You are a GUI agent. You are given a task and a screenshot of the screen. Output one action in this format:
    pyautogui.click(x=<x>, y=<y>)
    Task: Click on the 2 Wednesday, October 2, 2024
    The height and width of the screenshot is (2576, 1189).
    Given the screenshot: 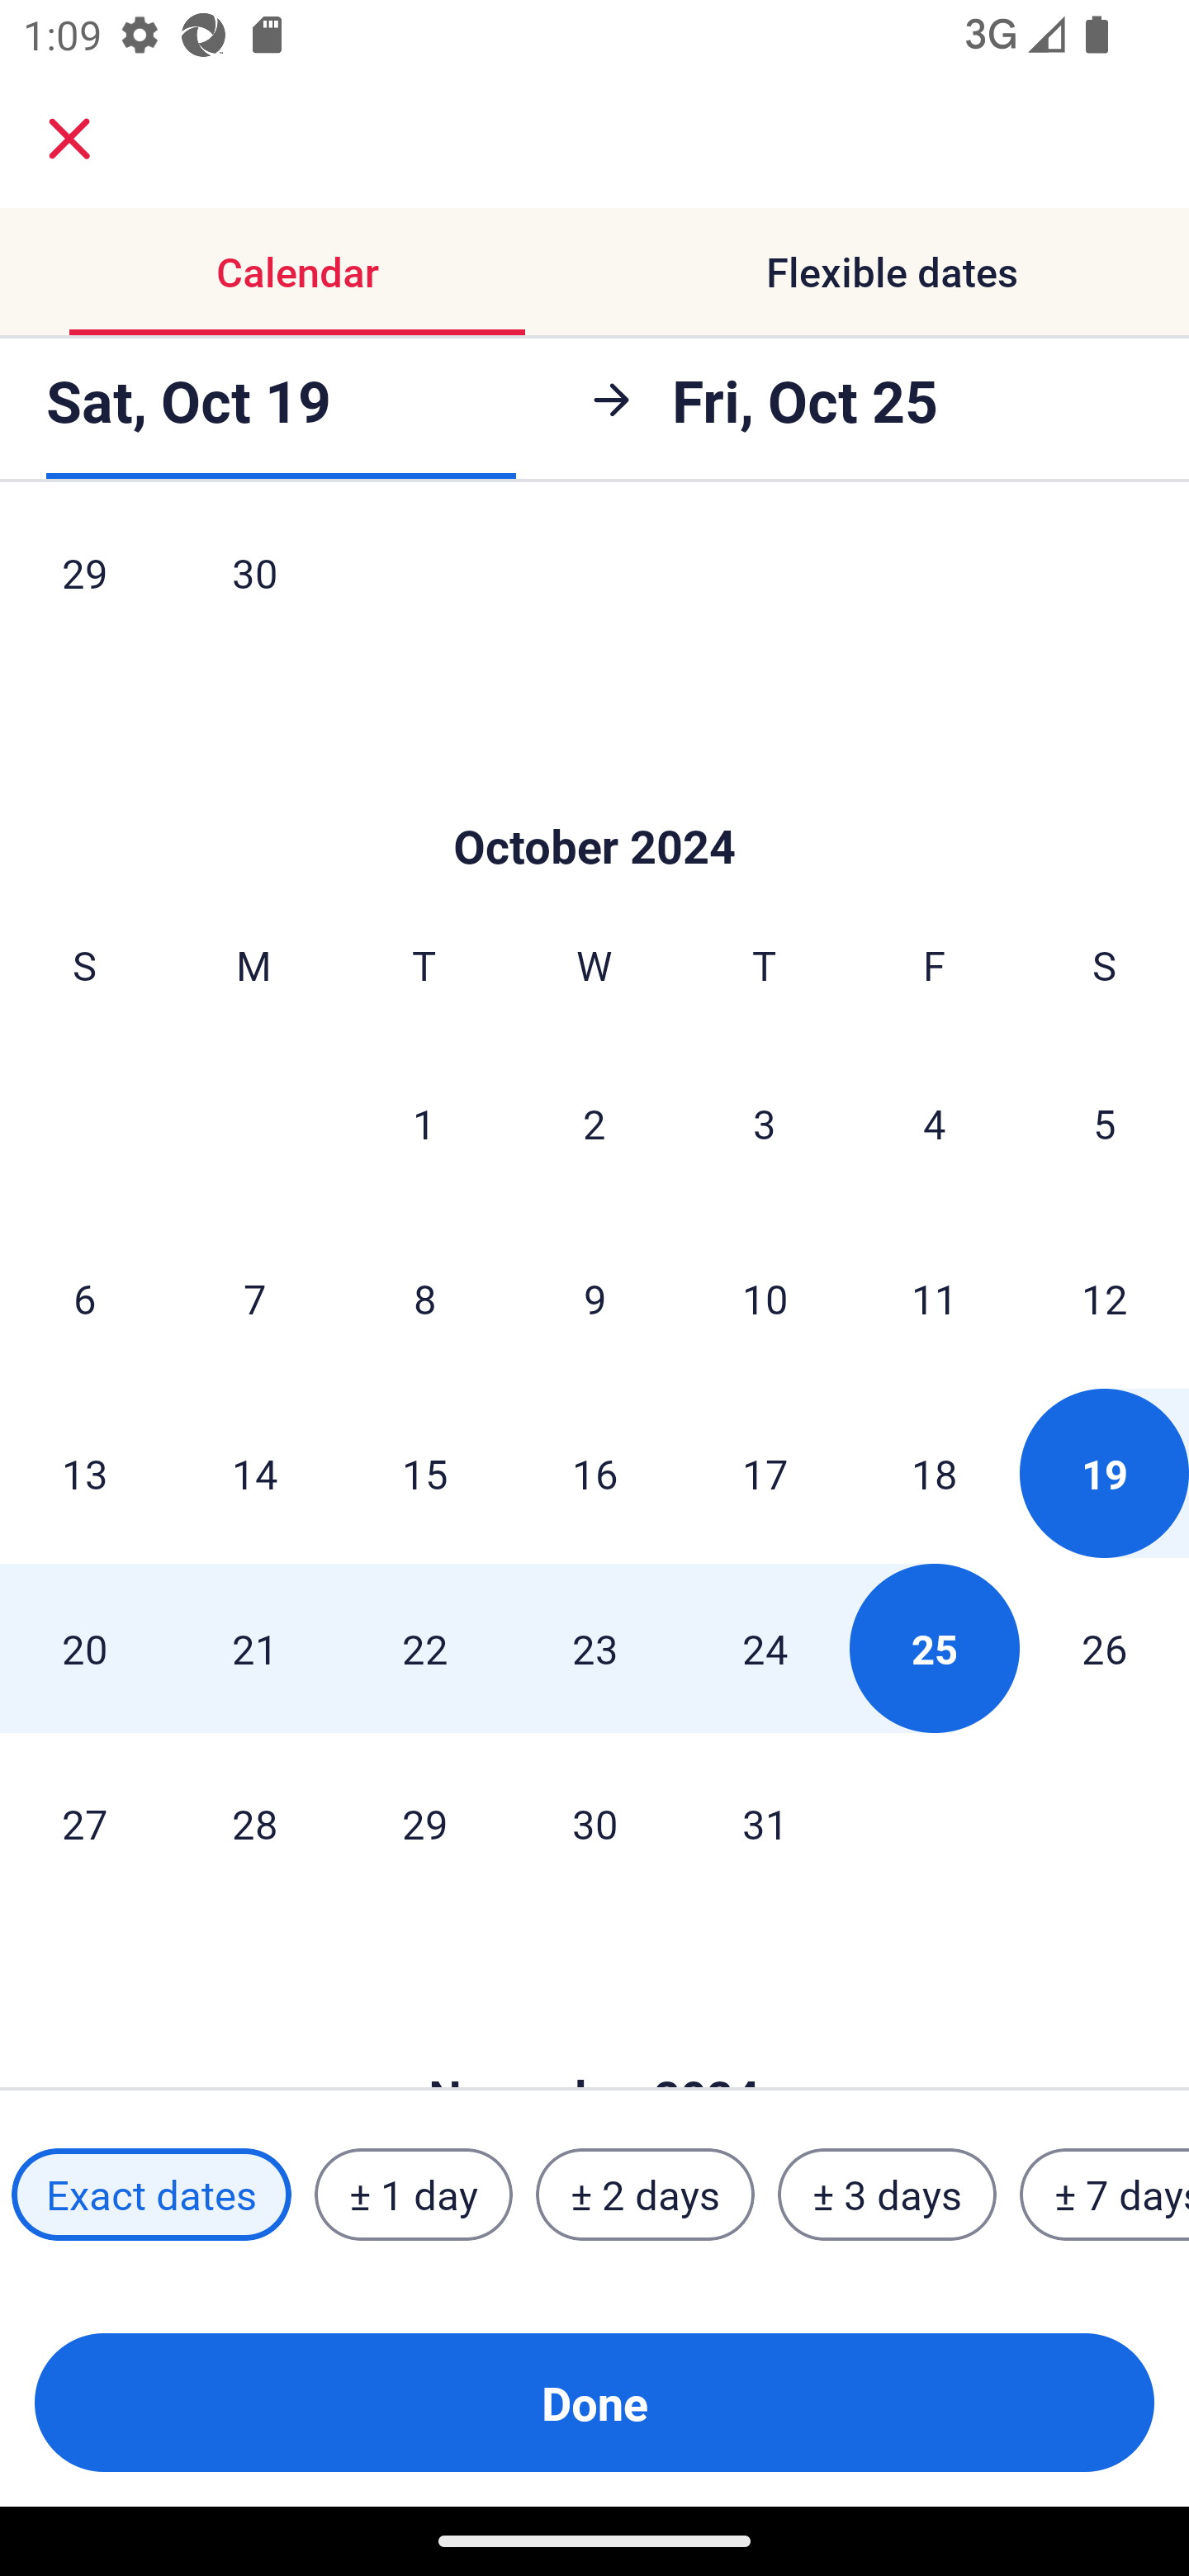 What is the action you would take?
    pyautogui.click(x=594, y=1123)
    